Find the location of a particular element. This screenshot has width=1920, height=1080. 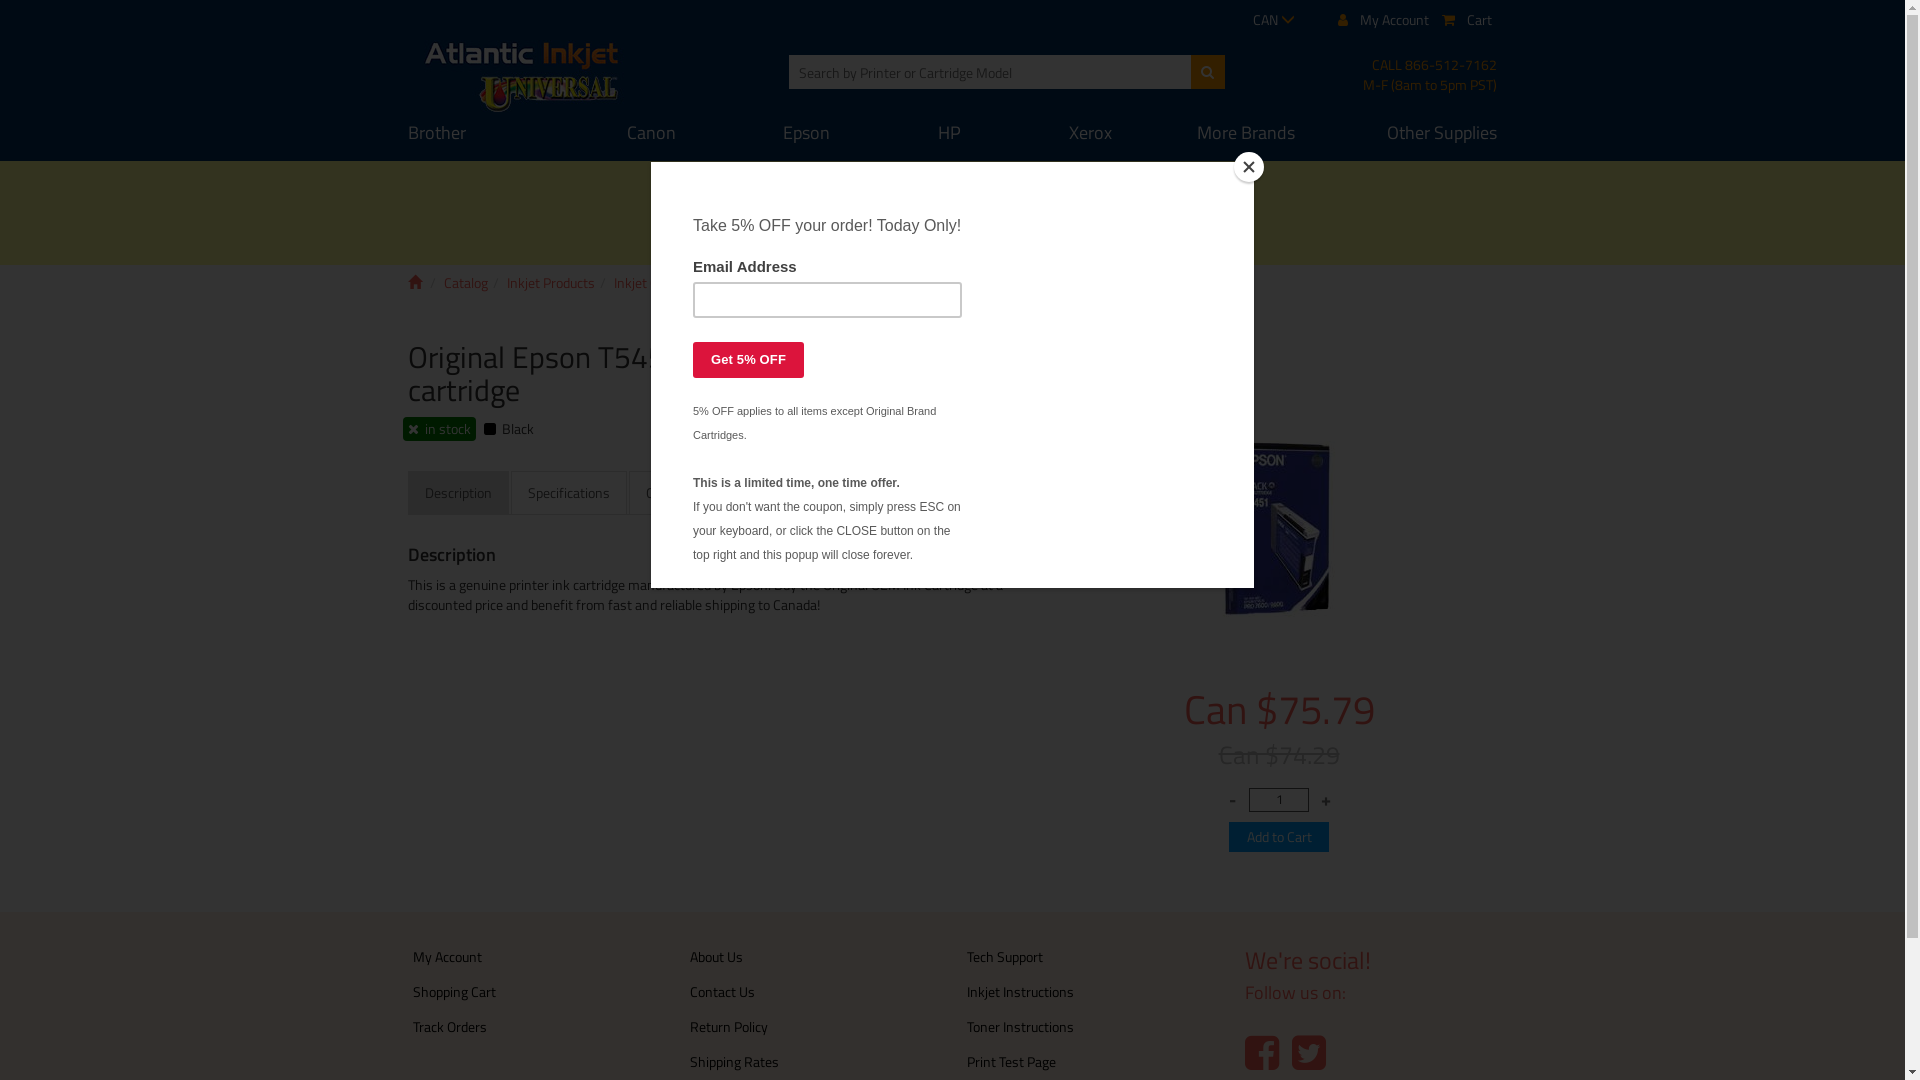

Track Orders is located at coordinates (450, 1026).